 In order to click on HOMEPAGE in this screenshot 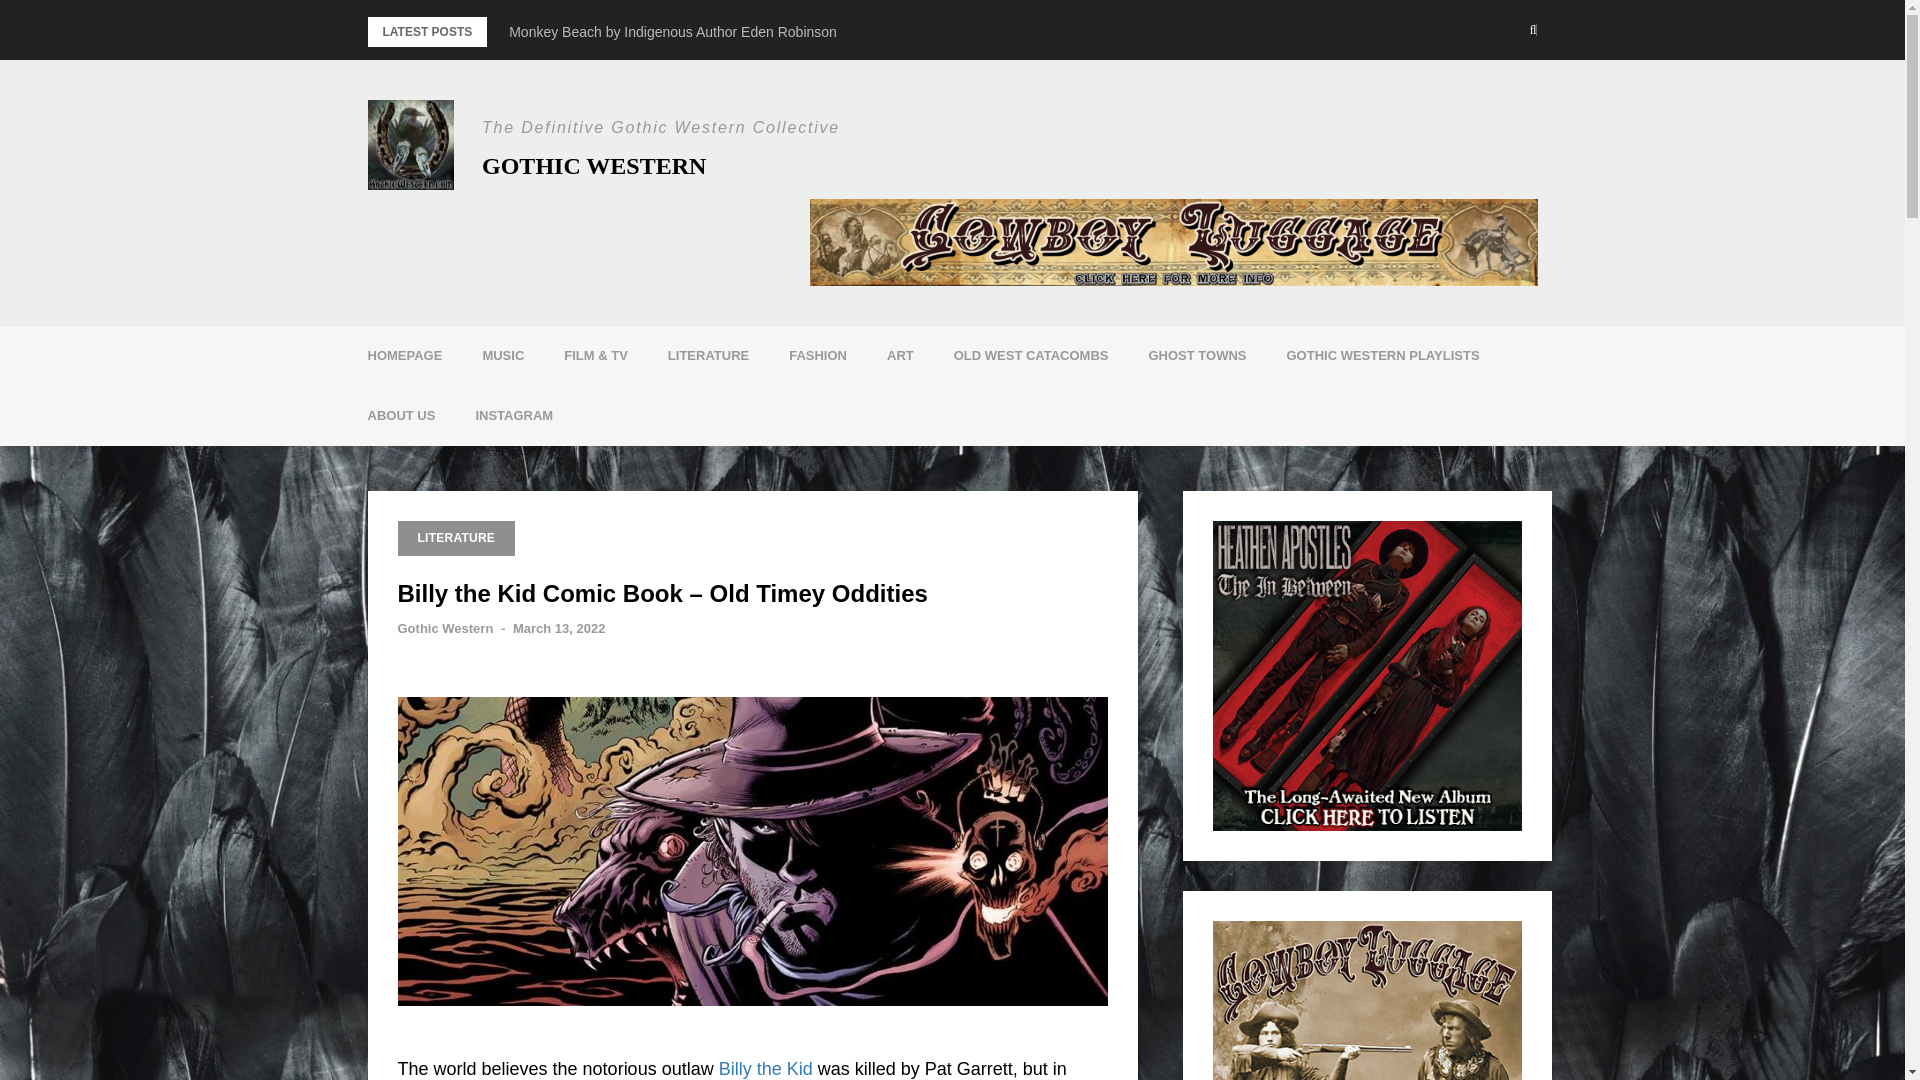, I will do `click(404, 356)`.